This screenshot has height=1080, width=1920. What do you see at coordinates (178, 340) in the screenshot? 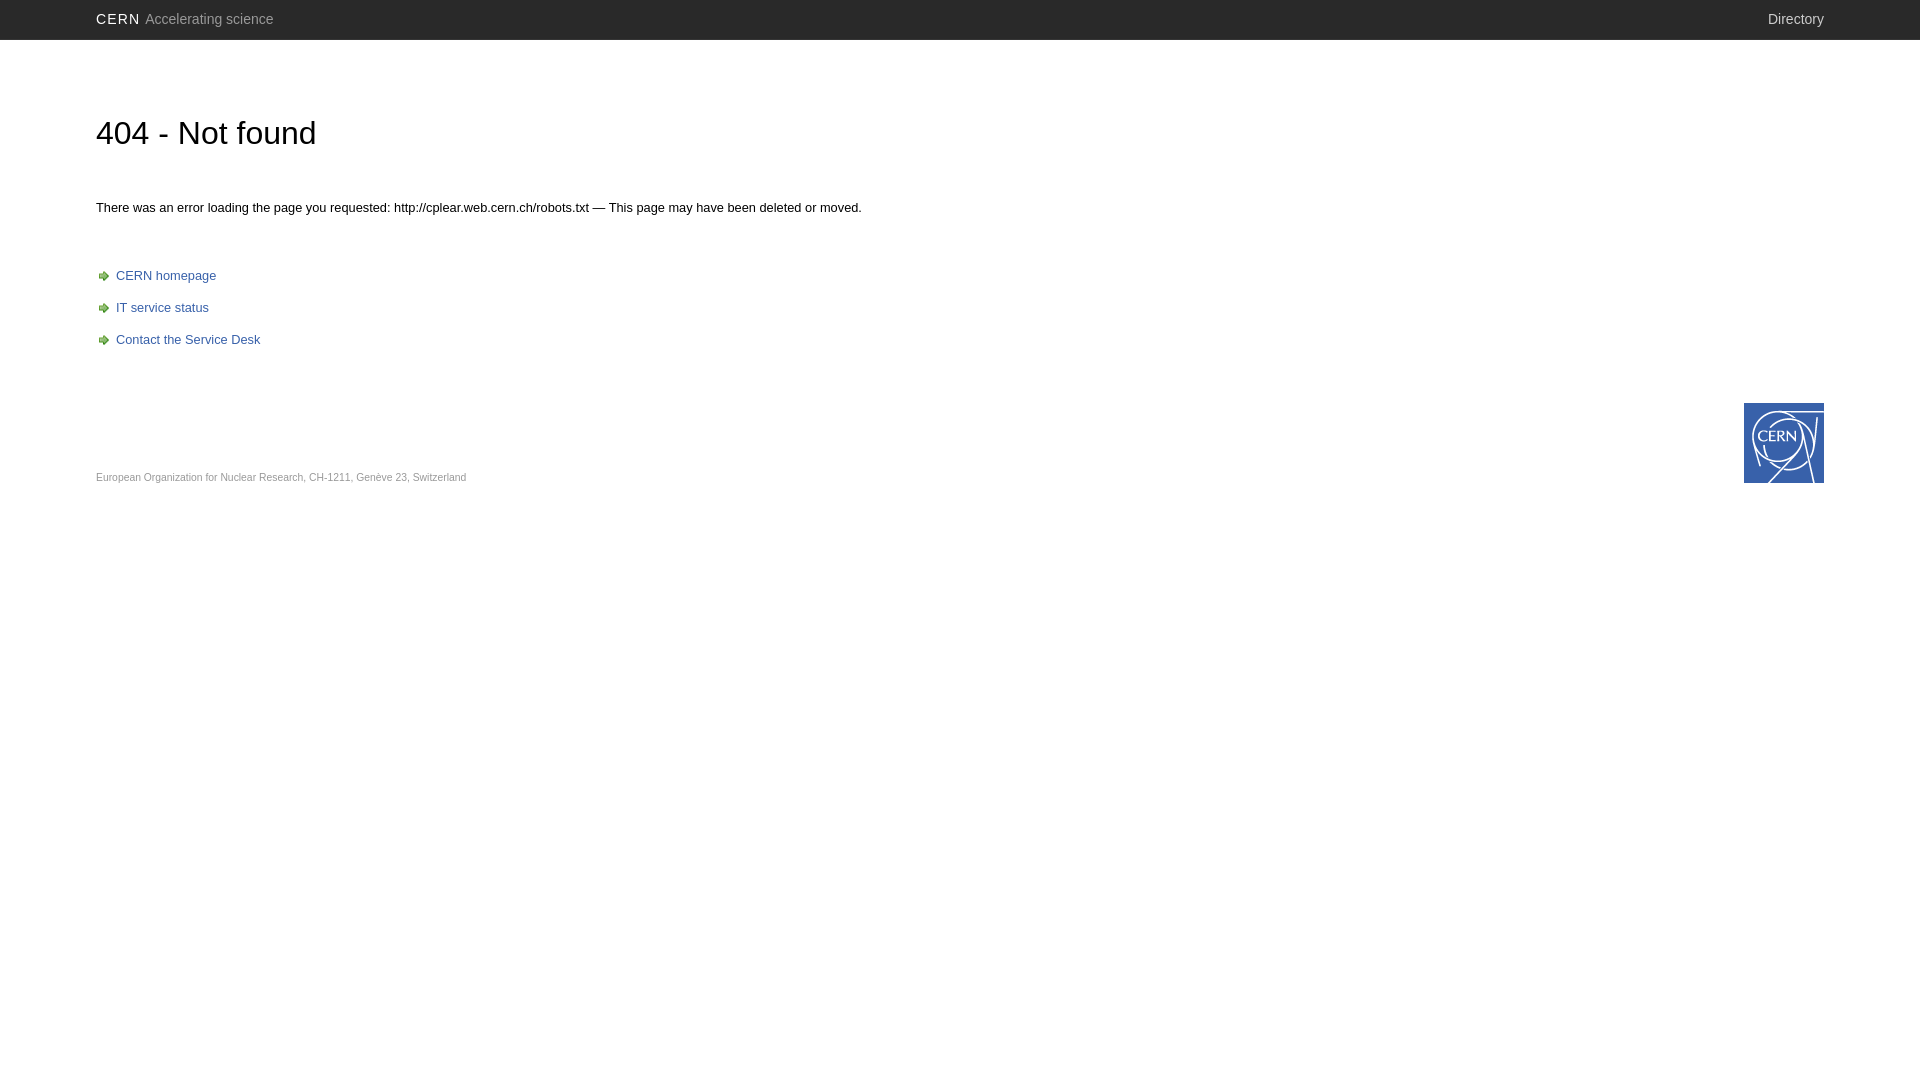
I see `Contact the Service Desk` at bounding box center [178, 340].